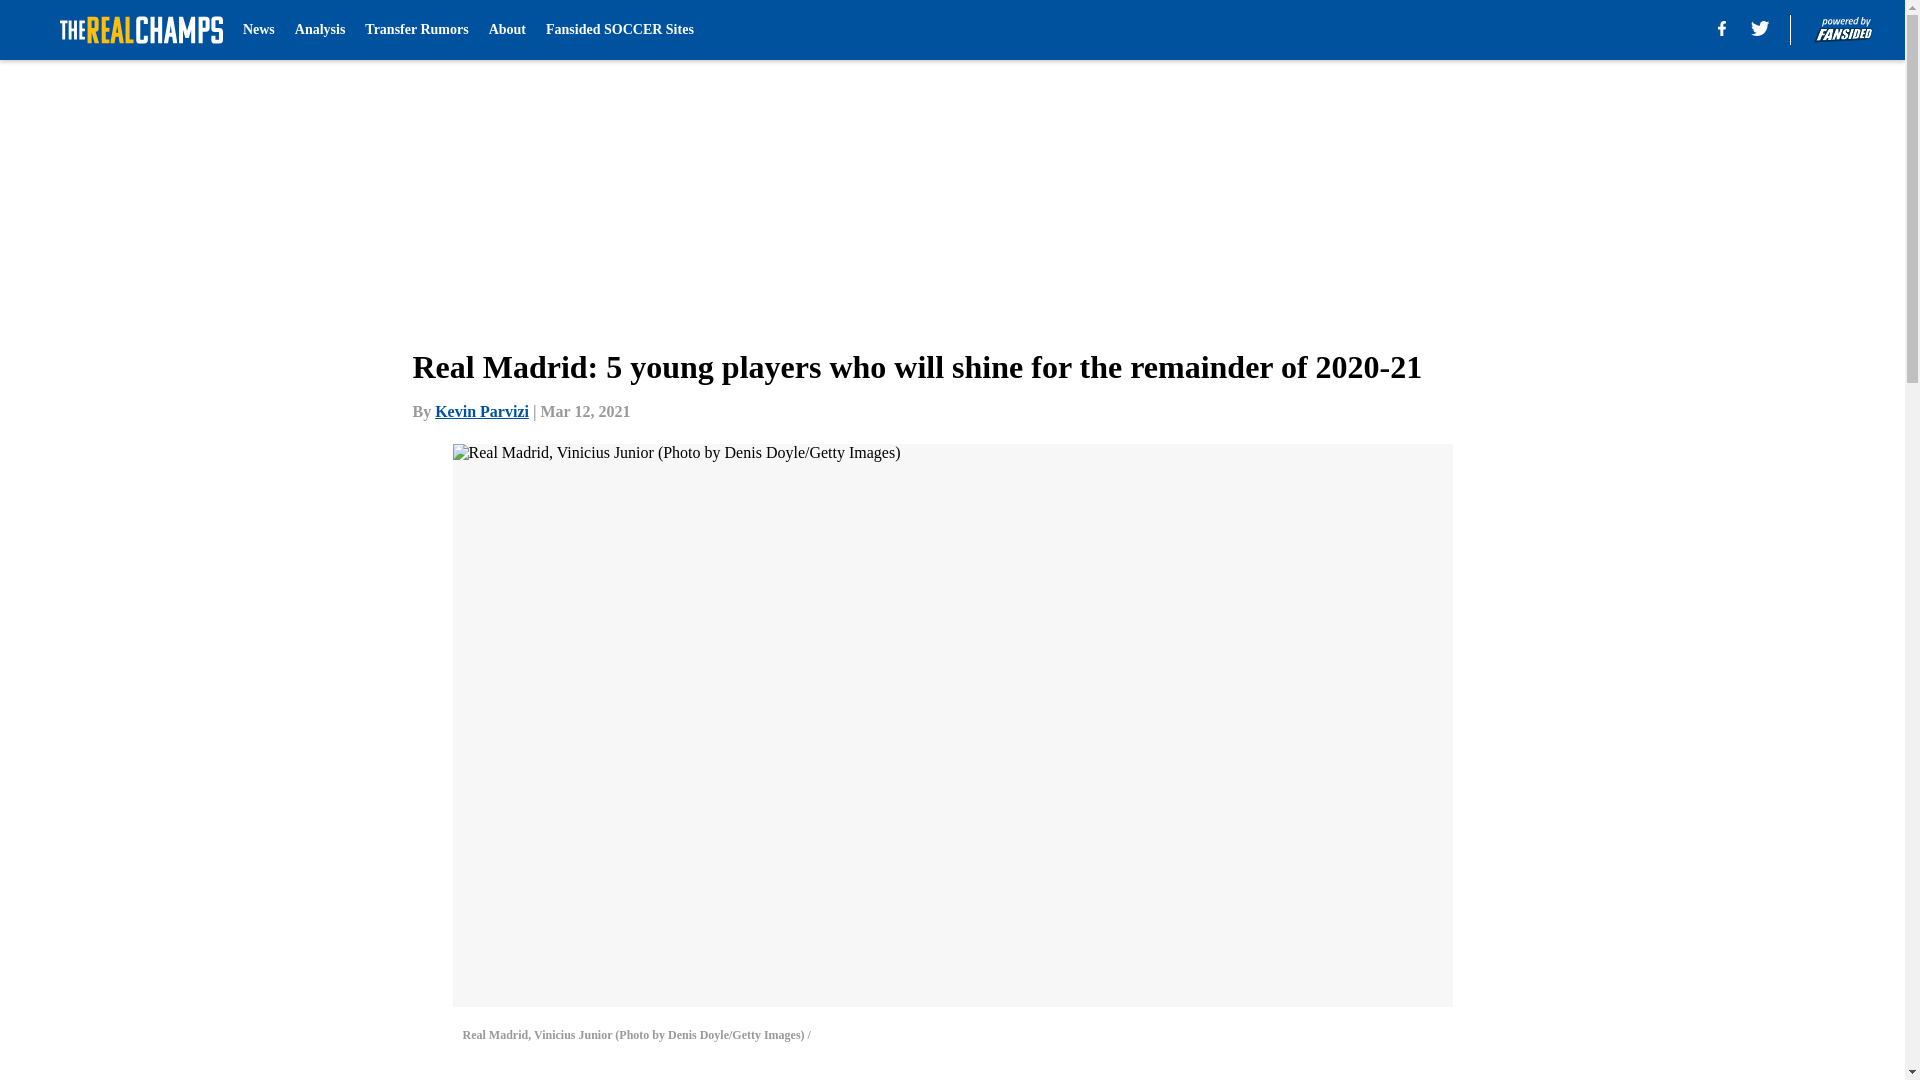 The height and width of the screenshot is (1080, 1920). I want to click on Transfer Rumors, so click(416, 30).